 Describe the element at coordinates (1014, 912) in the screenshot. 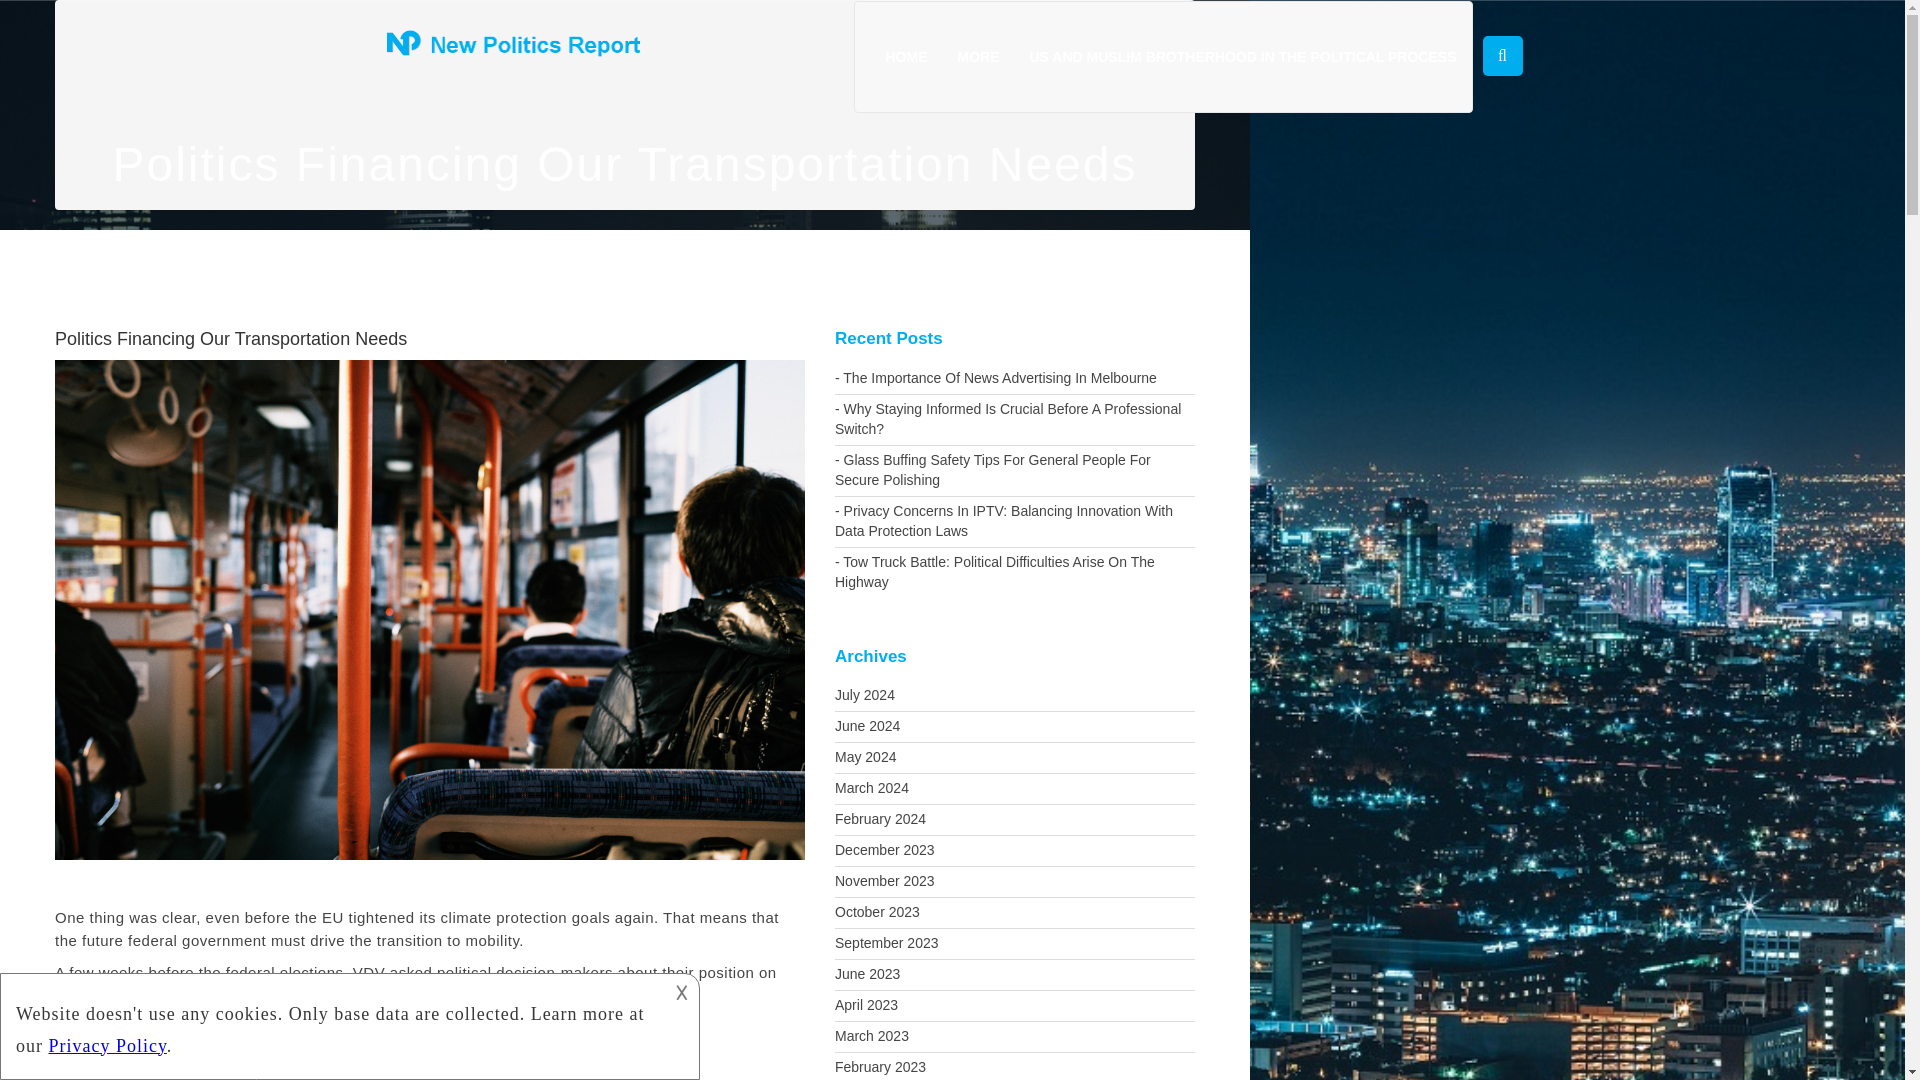

I see `October 2023` at that location.